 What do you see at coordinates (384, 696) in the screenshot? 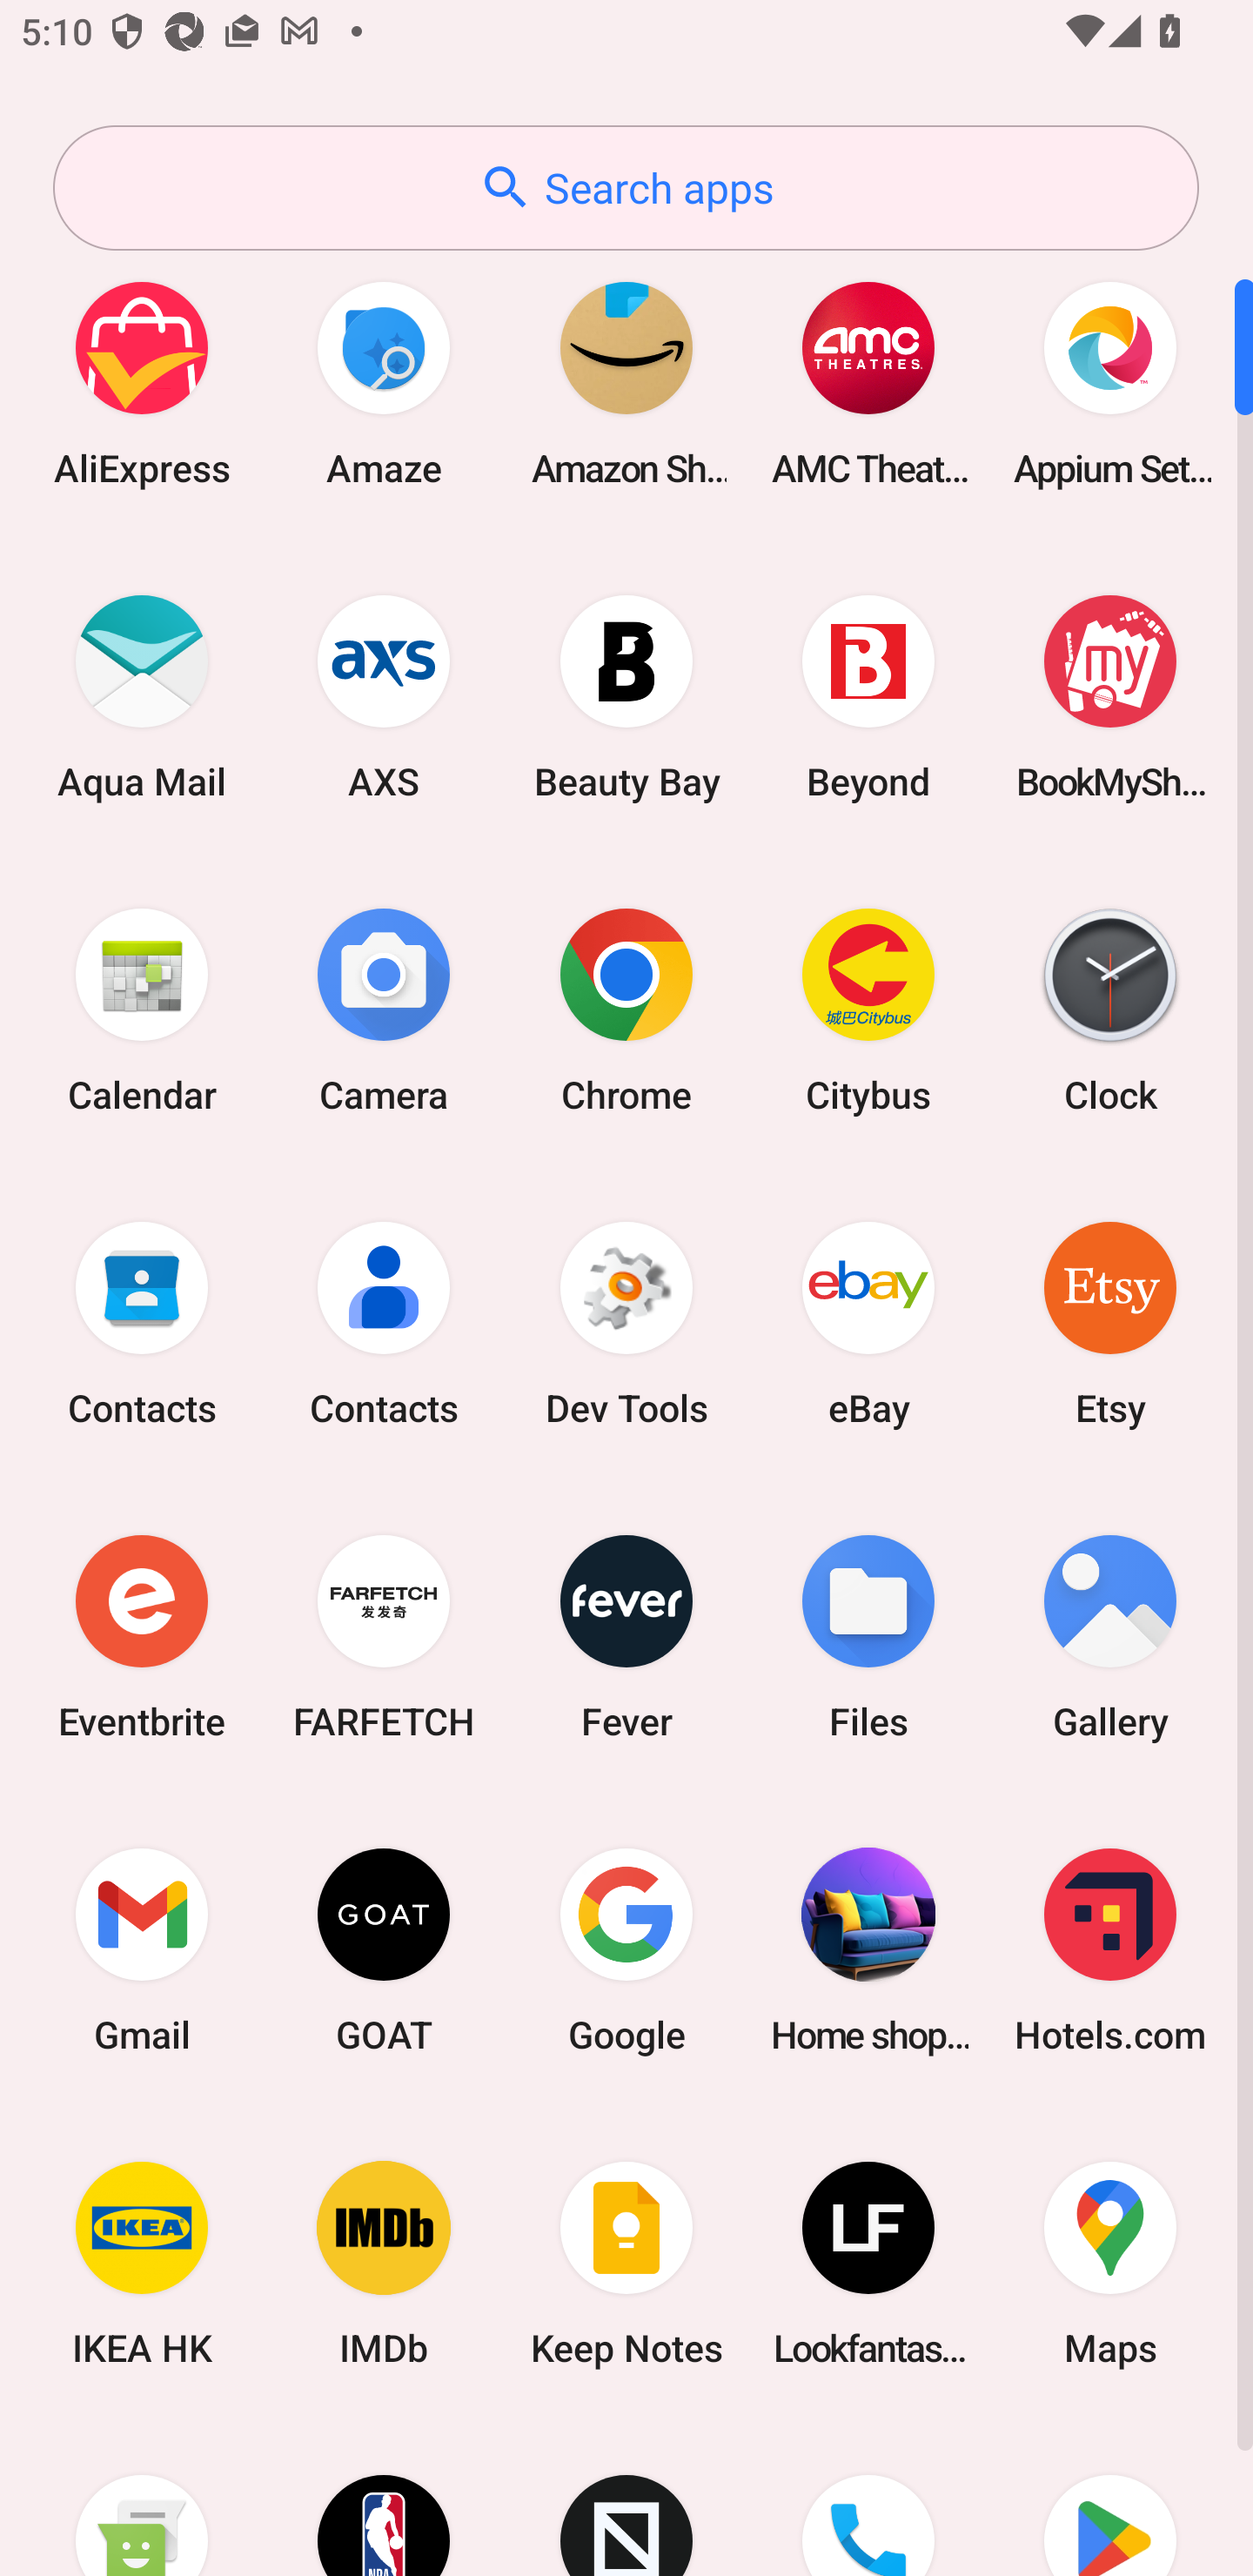
I see `AXS` at bounding box center [384, 696].